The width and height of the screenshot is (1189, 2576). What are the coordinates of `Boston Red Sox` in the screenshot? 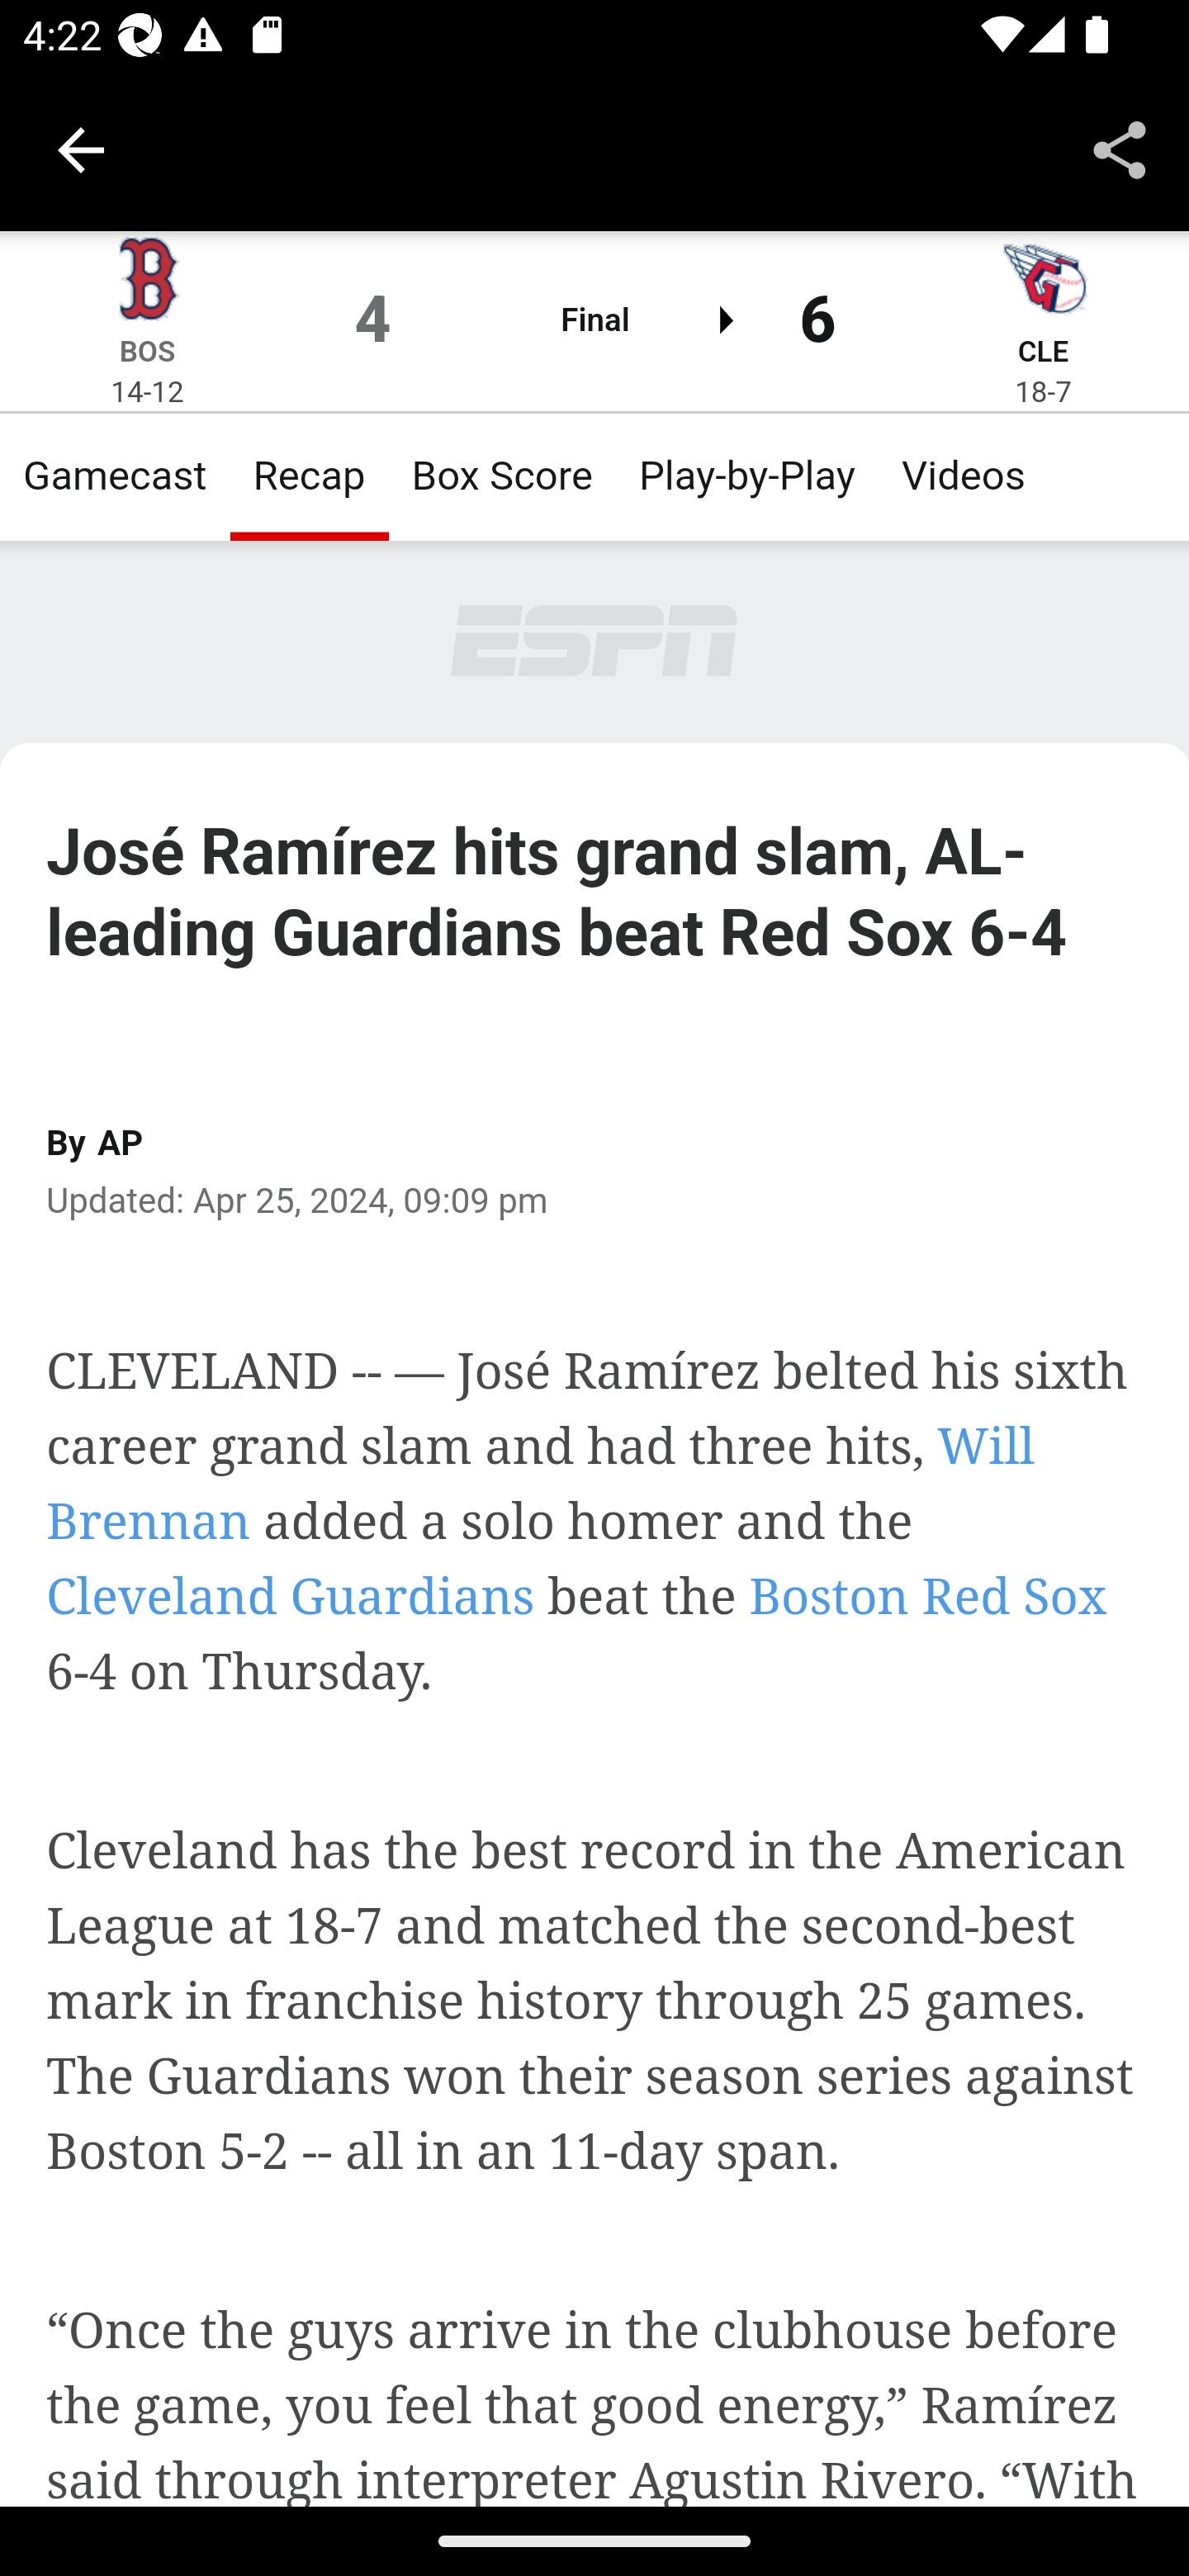 It's located at (147, 279).